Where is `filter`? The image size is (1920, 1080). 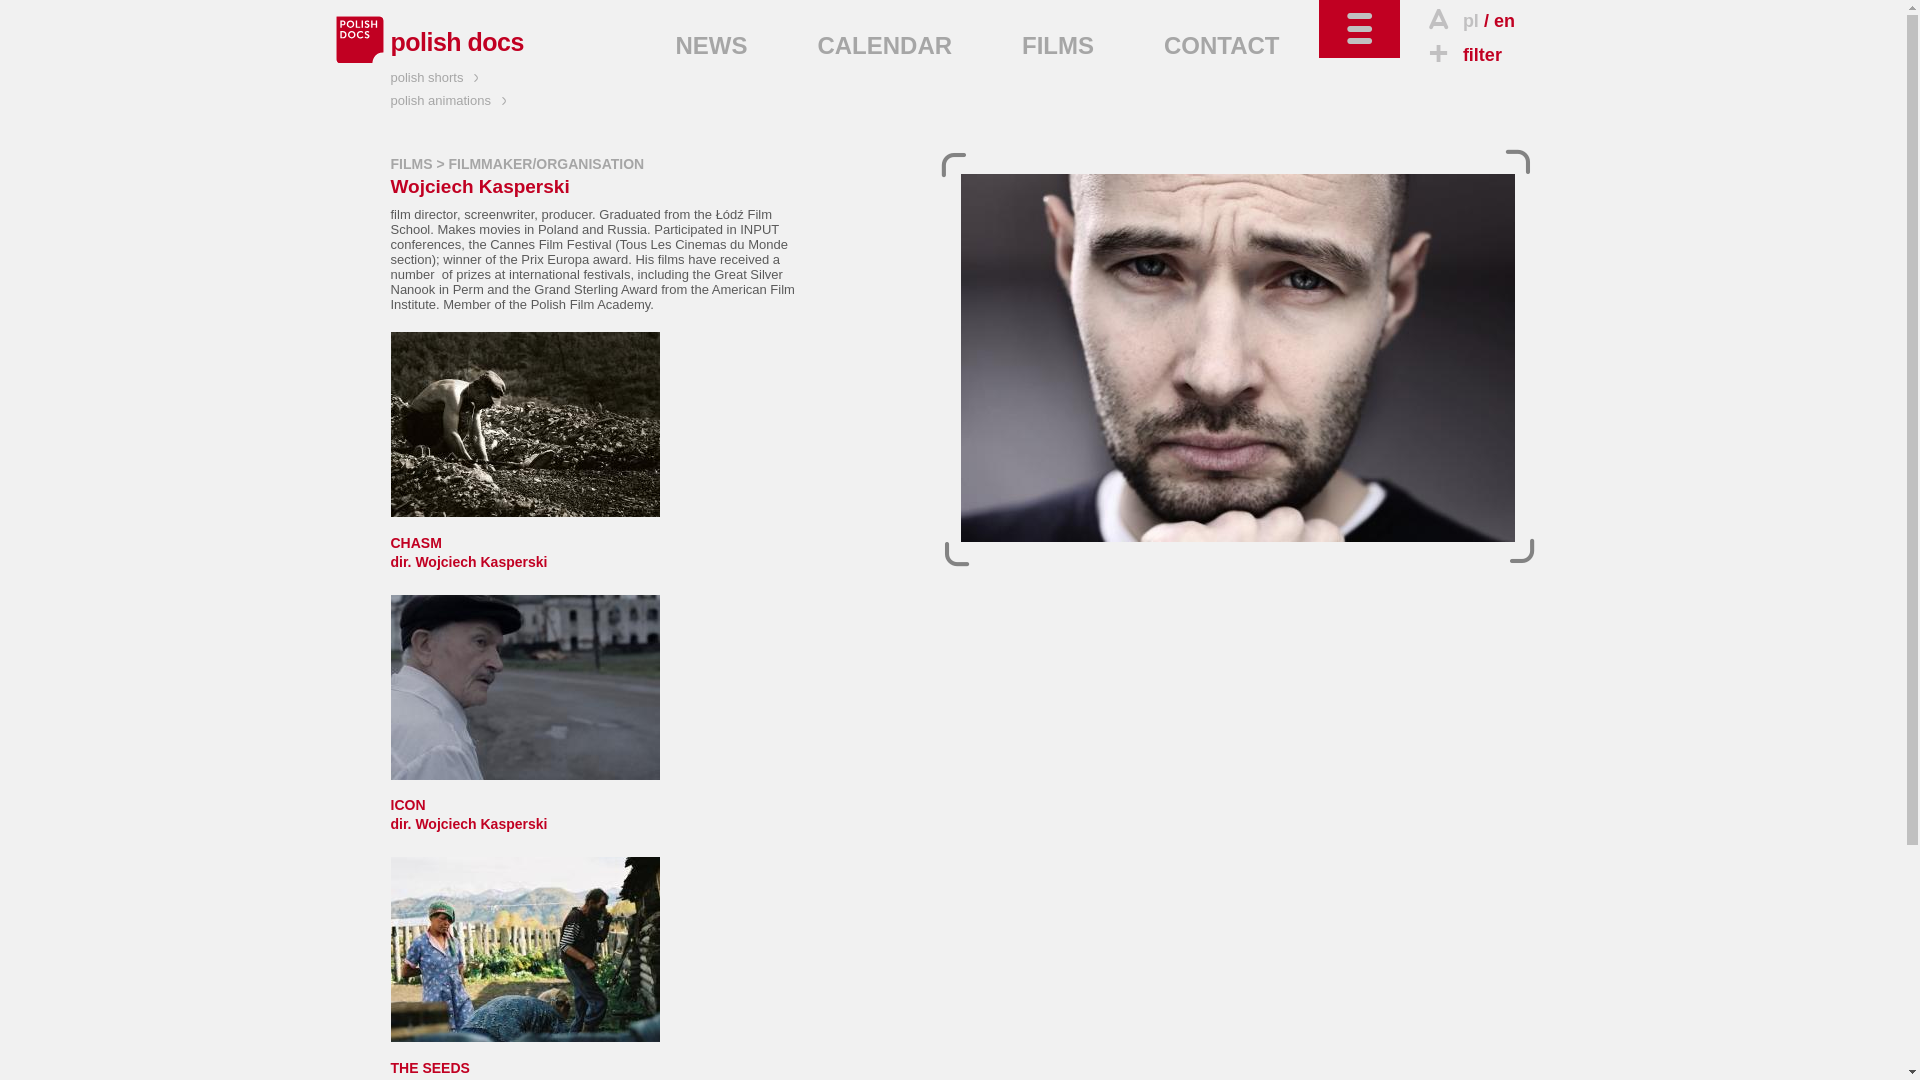
filter is located at coordinates (1504, 20).